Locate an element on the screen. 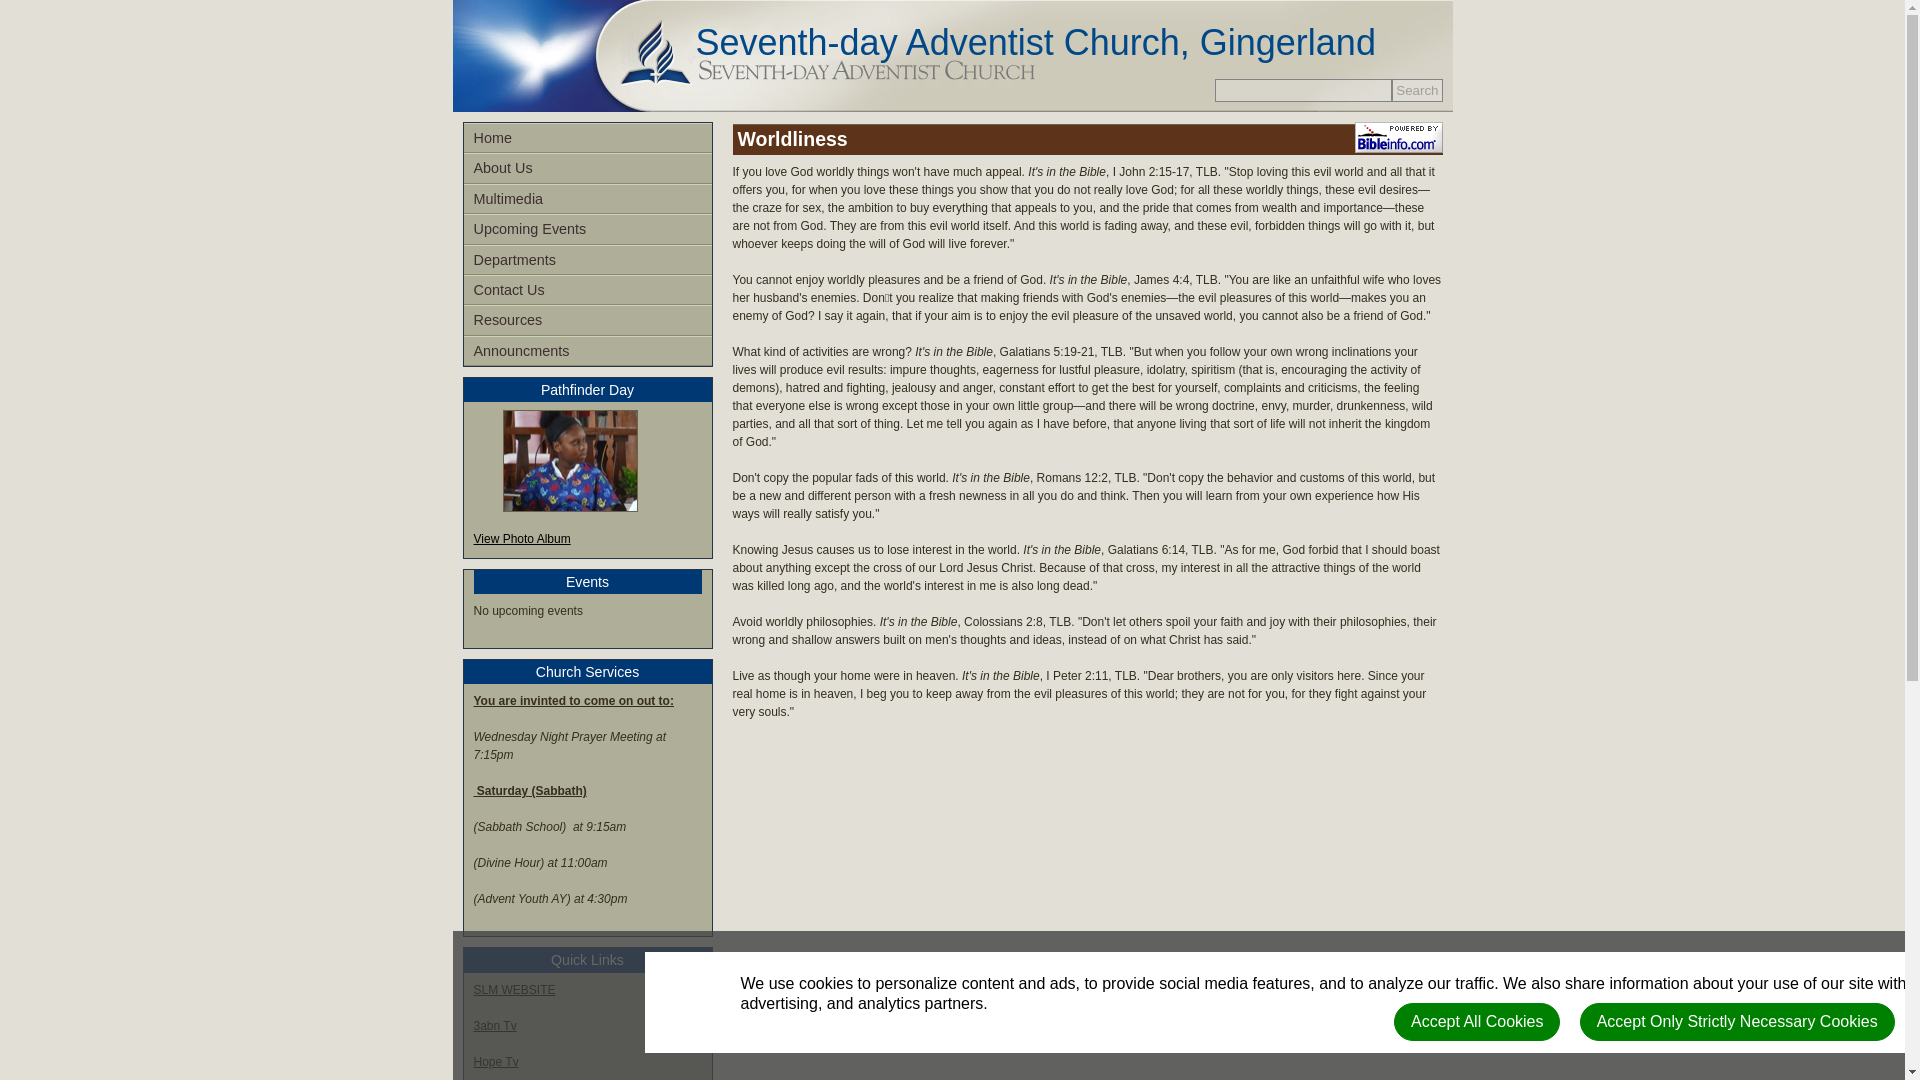 The image size is (1920, 1080). Home is located at coordinates (588, 138).